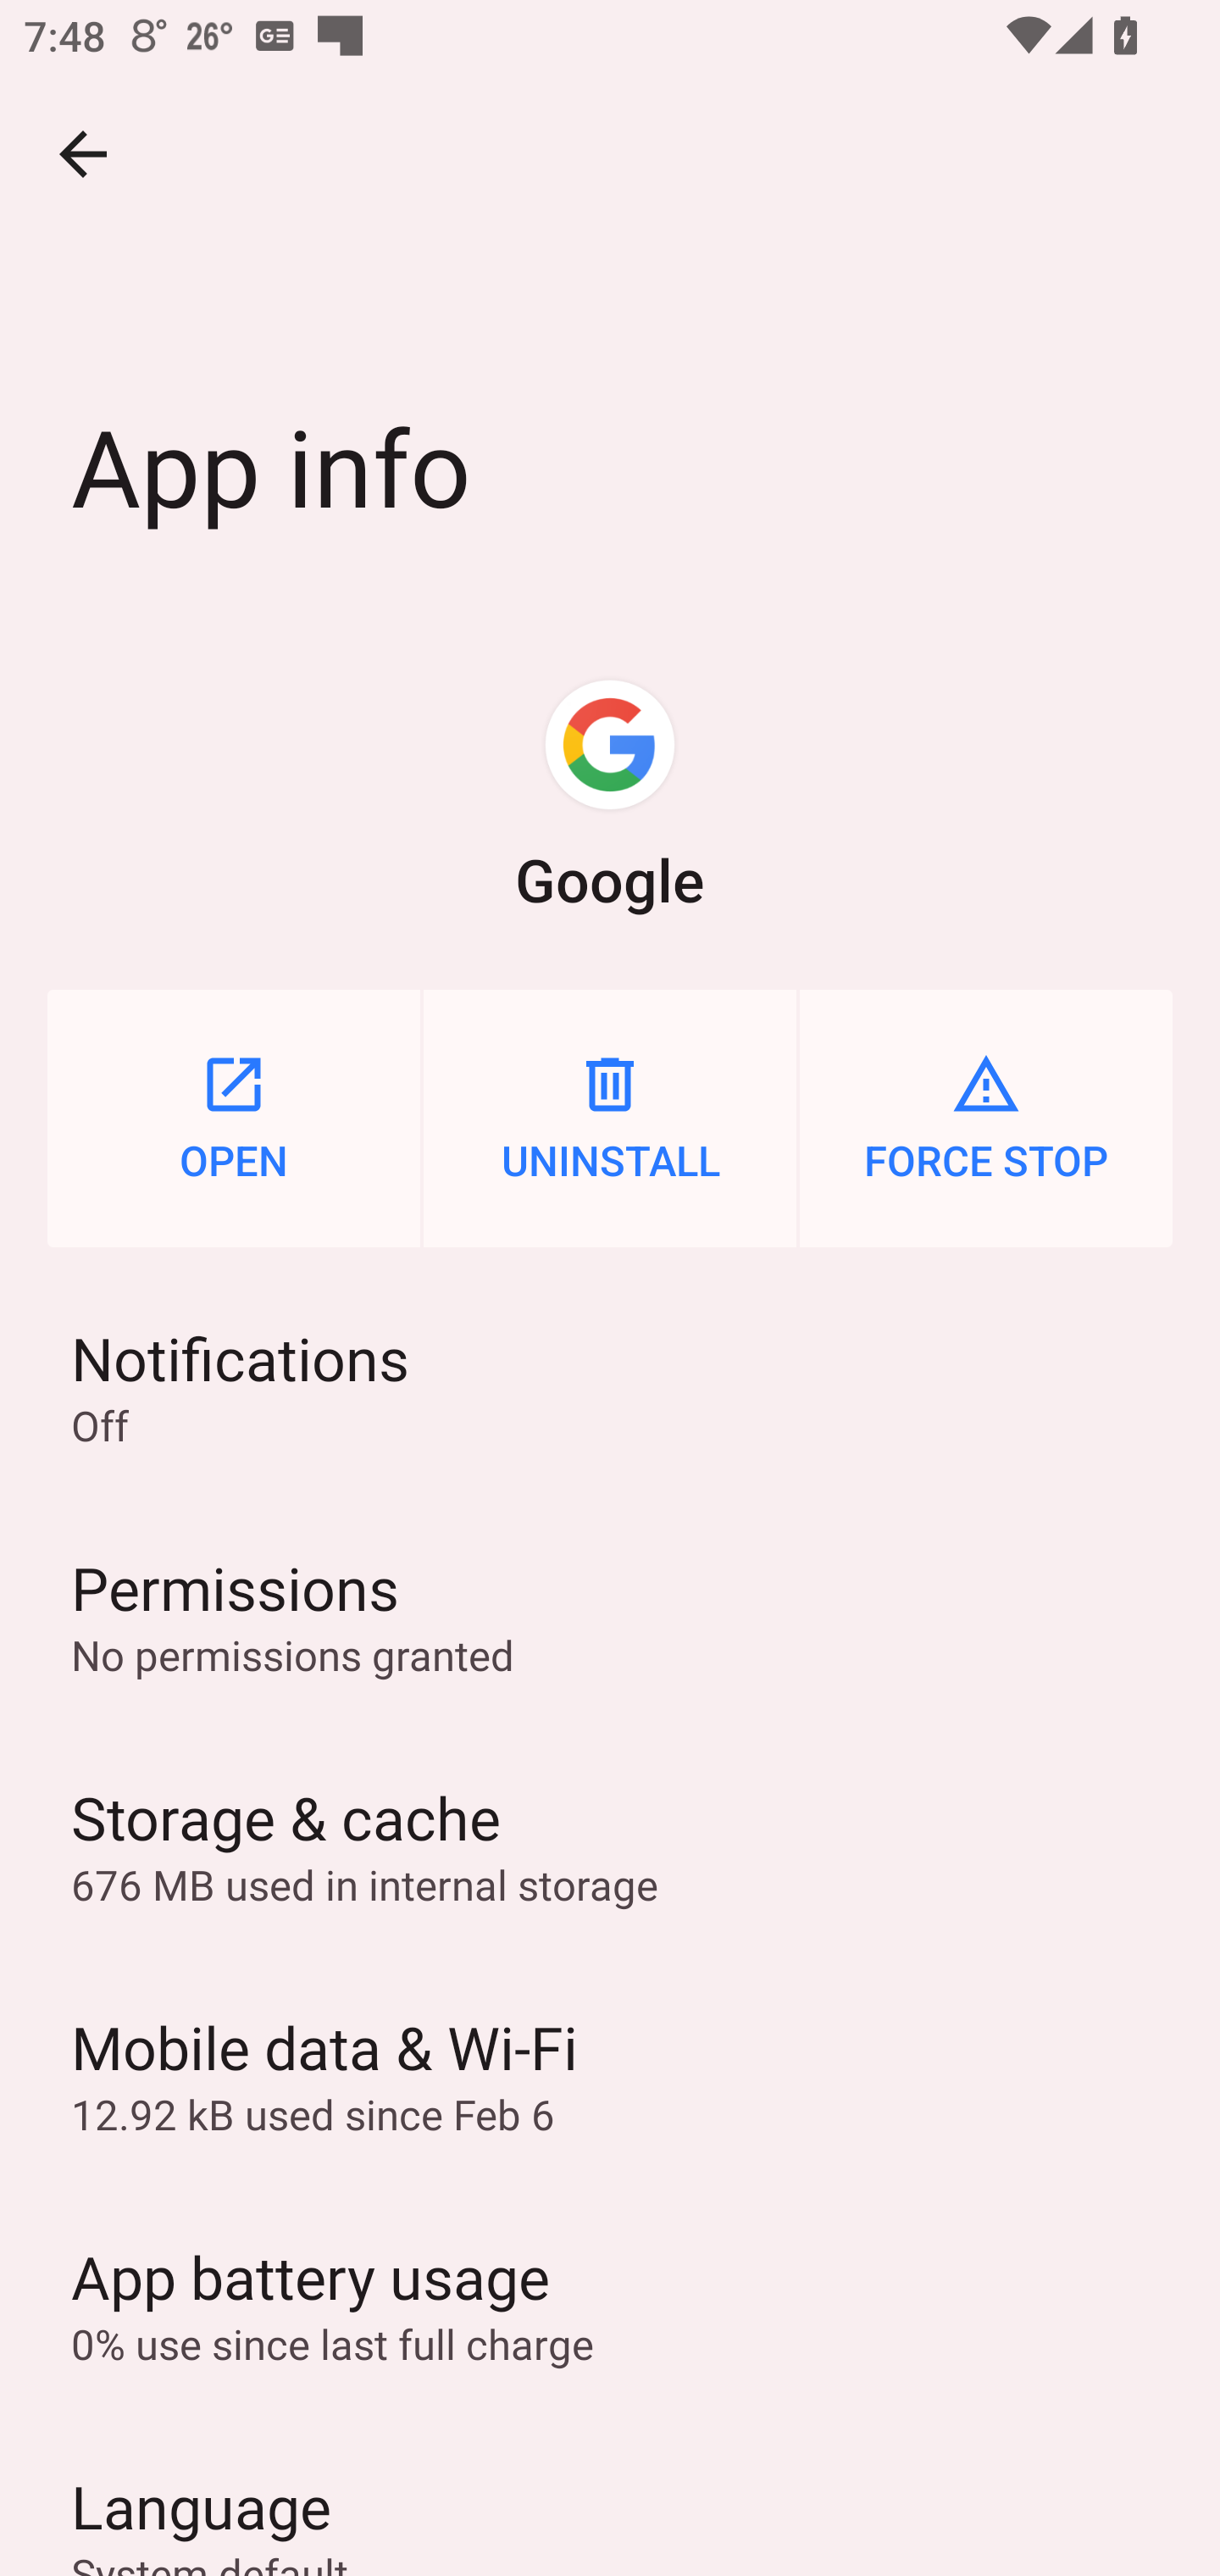 This screenshot has width=1220, height=2576. I want to click on Language System default, so click(610, 2497).